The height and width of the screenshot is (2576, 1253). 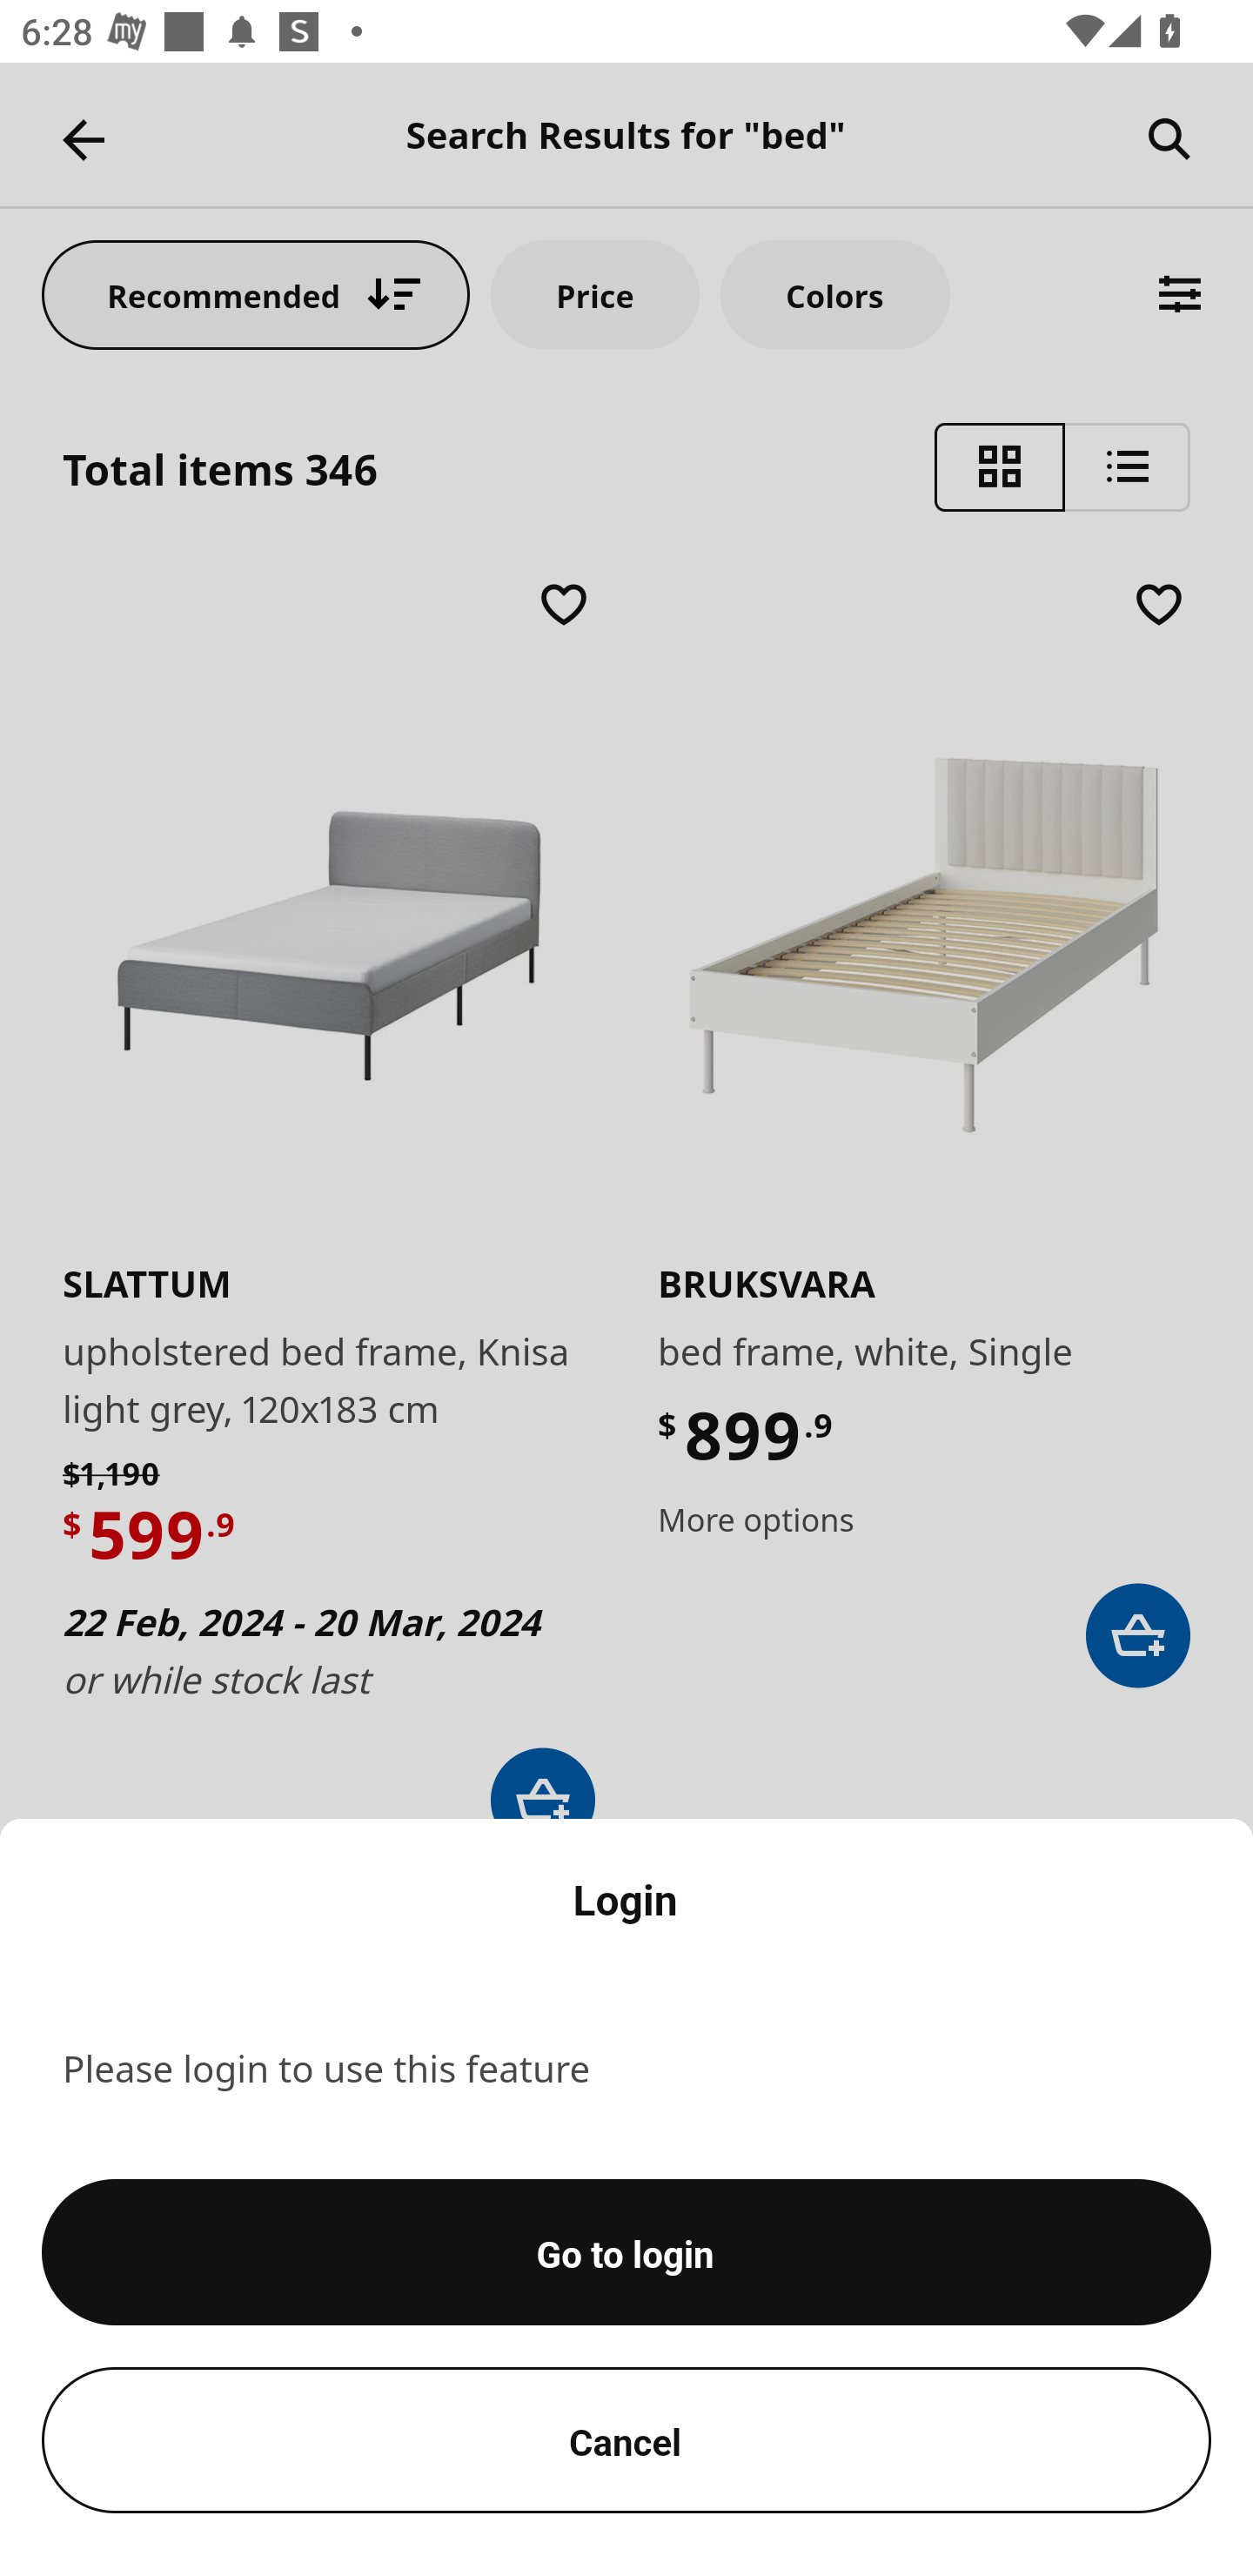 What do you see at coordinates (626, 2440) in the screenshot?
I see `Cancel` at bounding box center [626, 2440].